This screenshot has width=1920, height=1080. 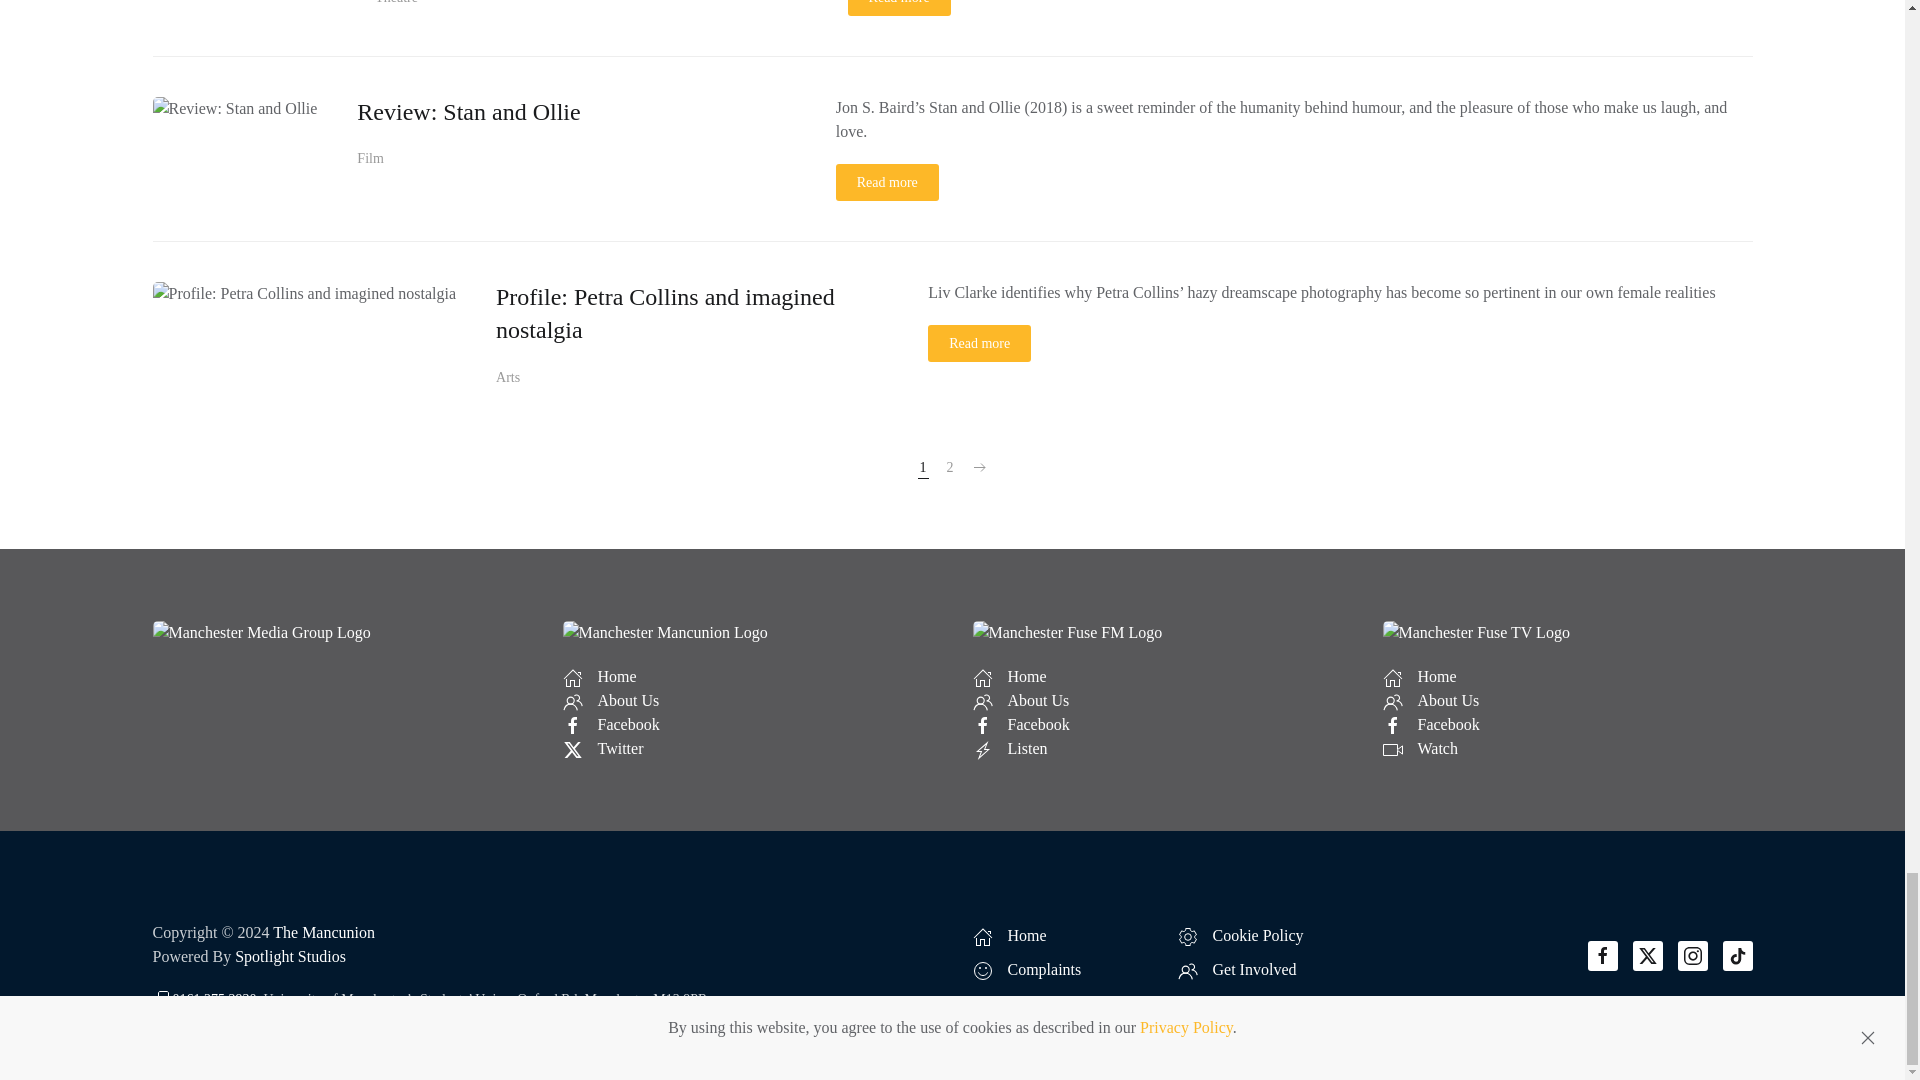 I want to click on Web Design by Spotlight Studios, so click(x=290, y=956).